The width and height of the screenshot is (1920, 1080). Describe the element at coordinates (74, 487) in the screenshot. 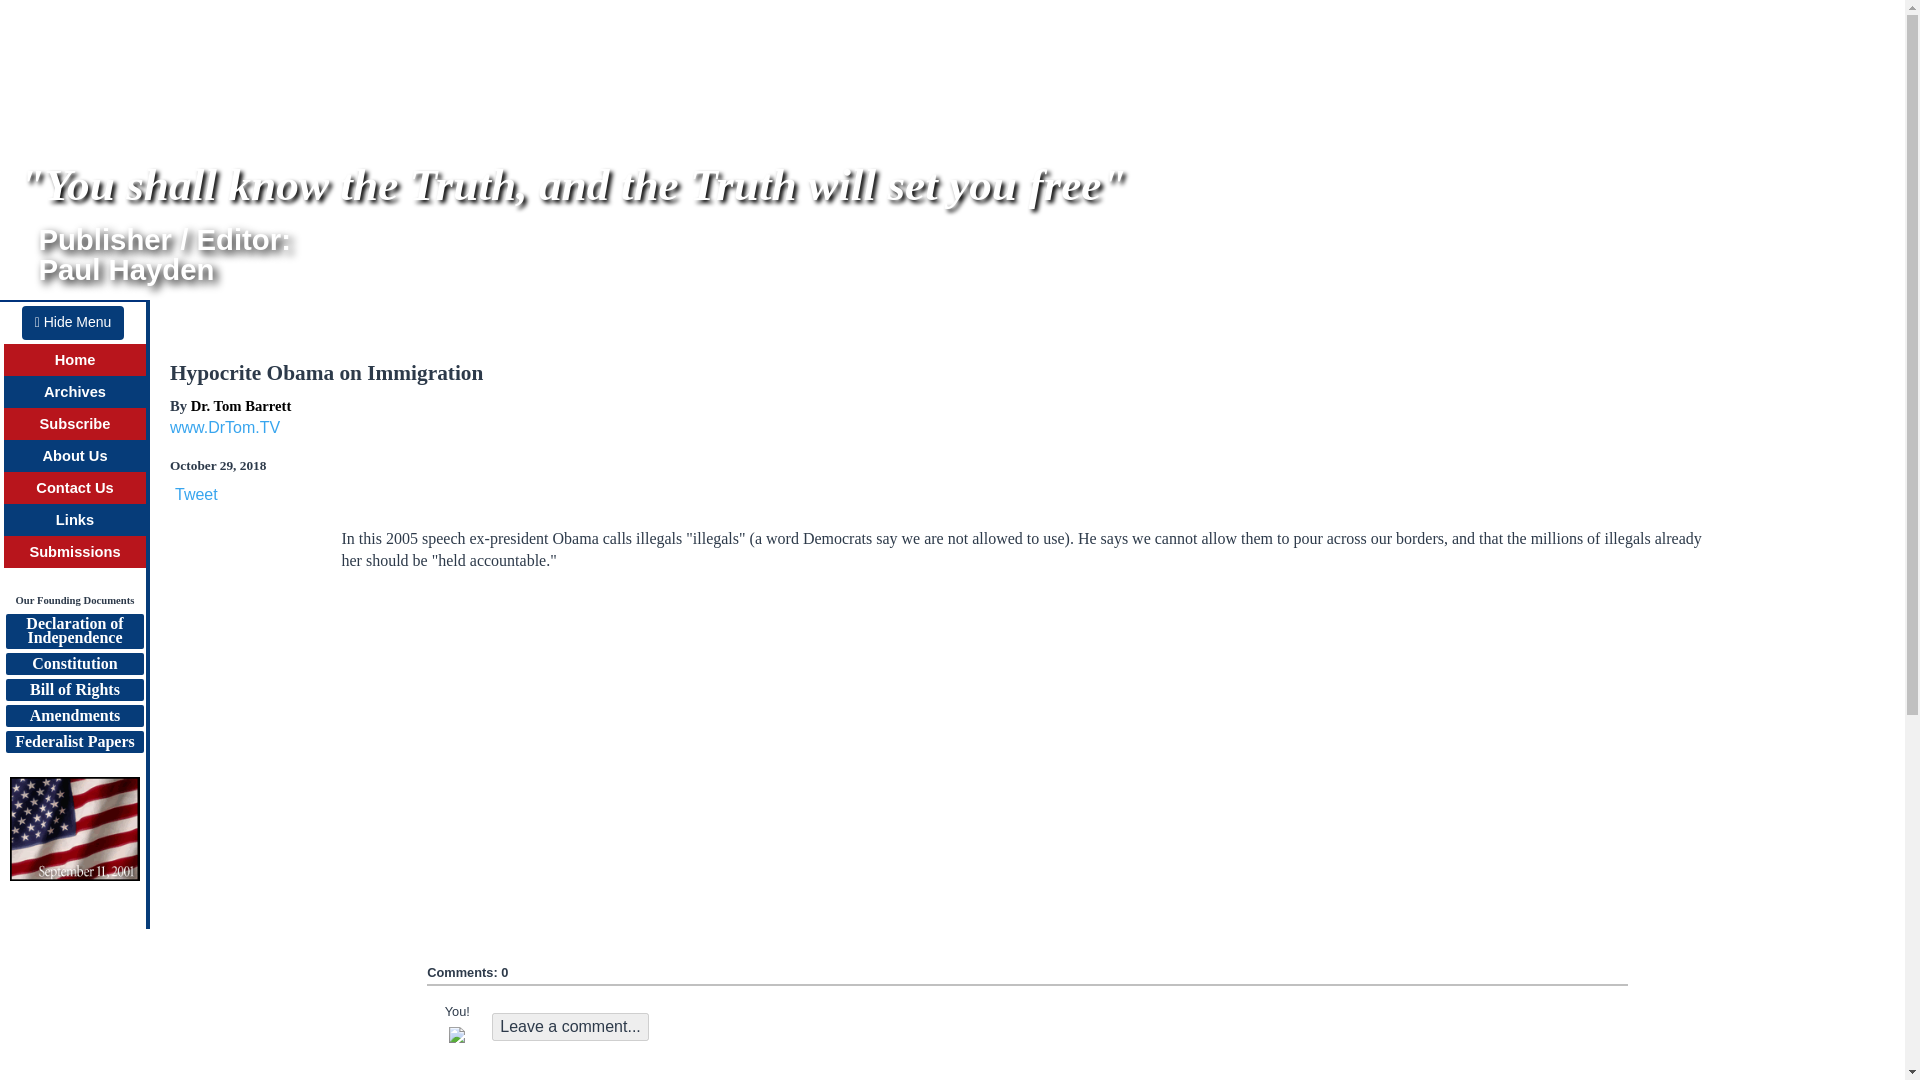

I see `Contact Us` at that location.